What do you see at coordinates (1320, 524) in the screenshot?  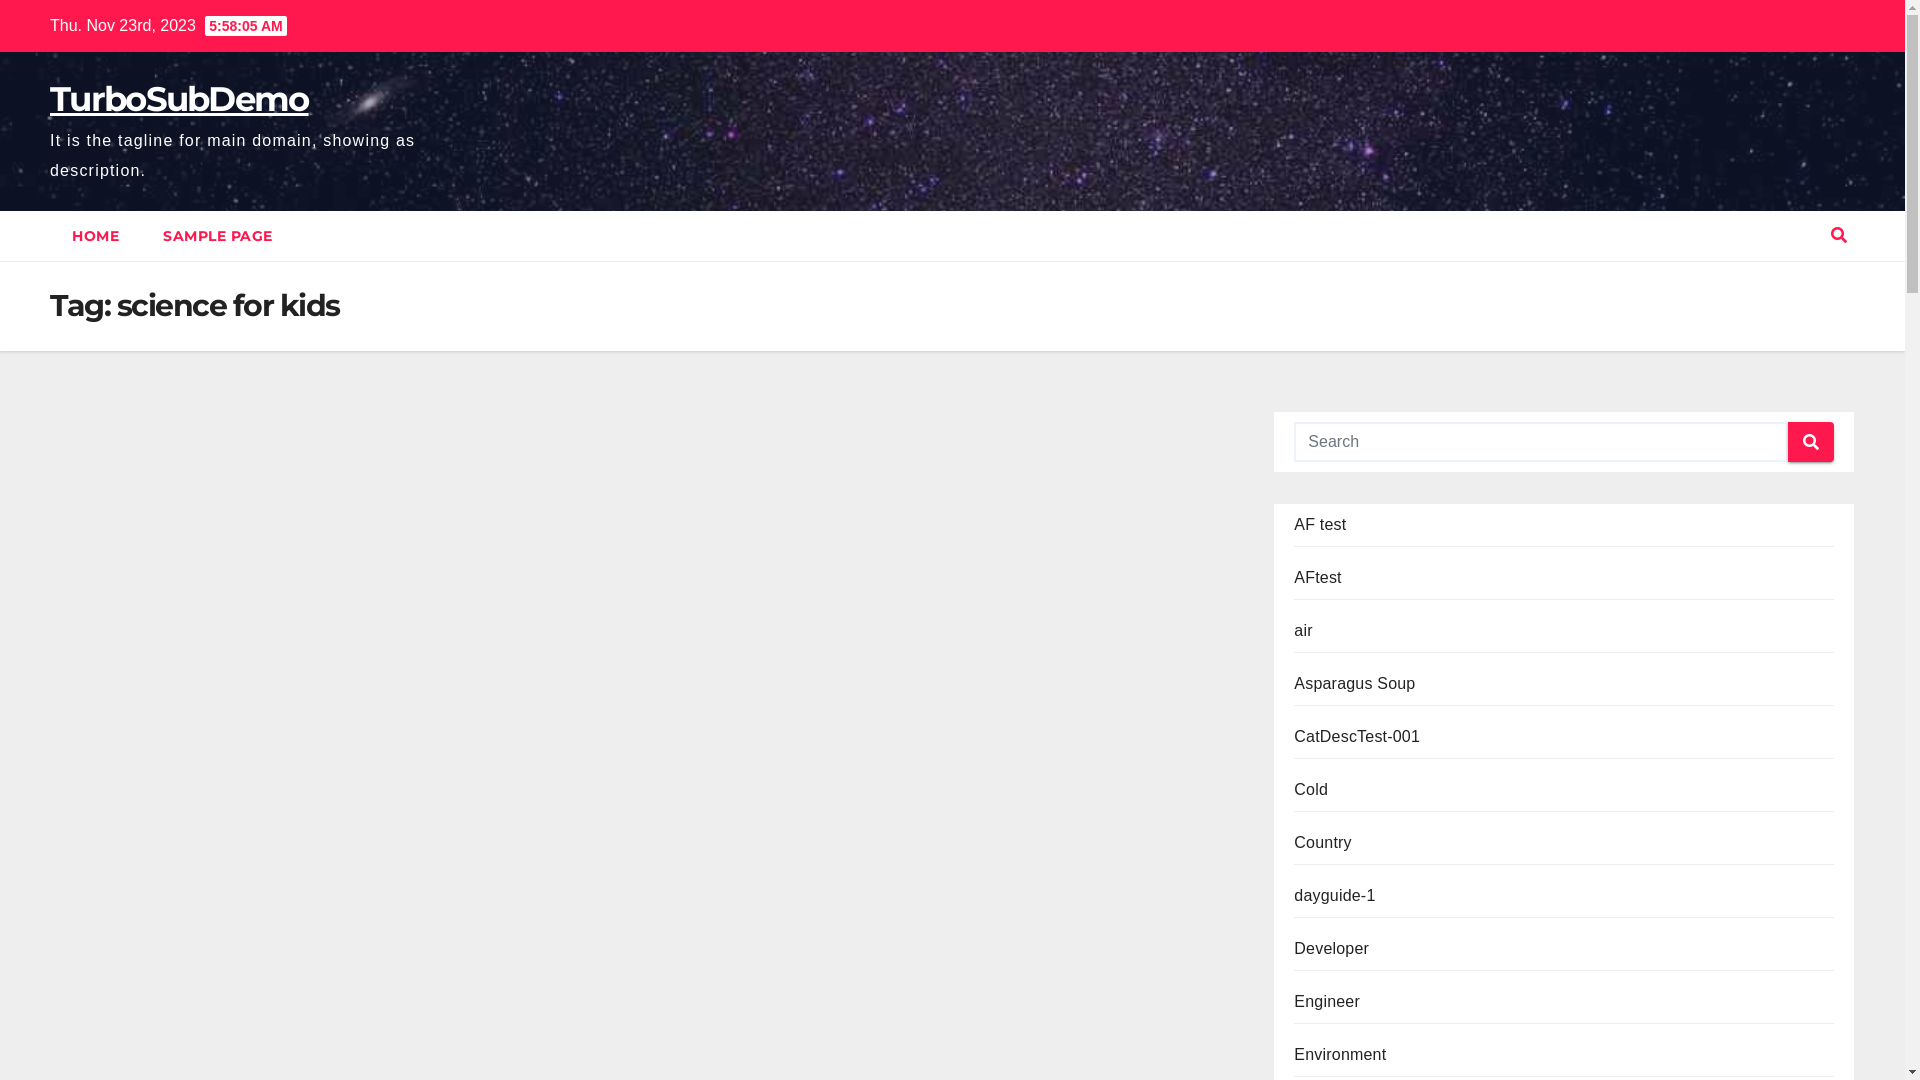 I see `AF test` at bounding box center [1320, 524].